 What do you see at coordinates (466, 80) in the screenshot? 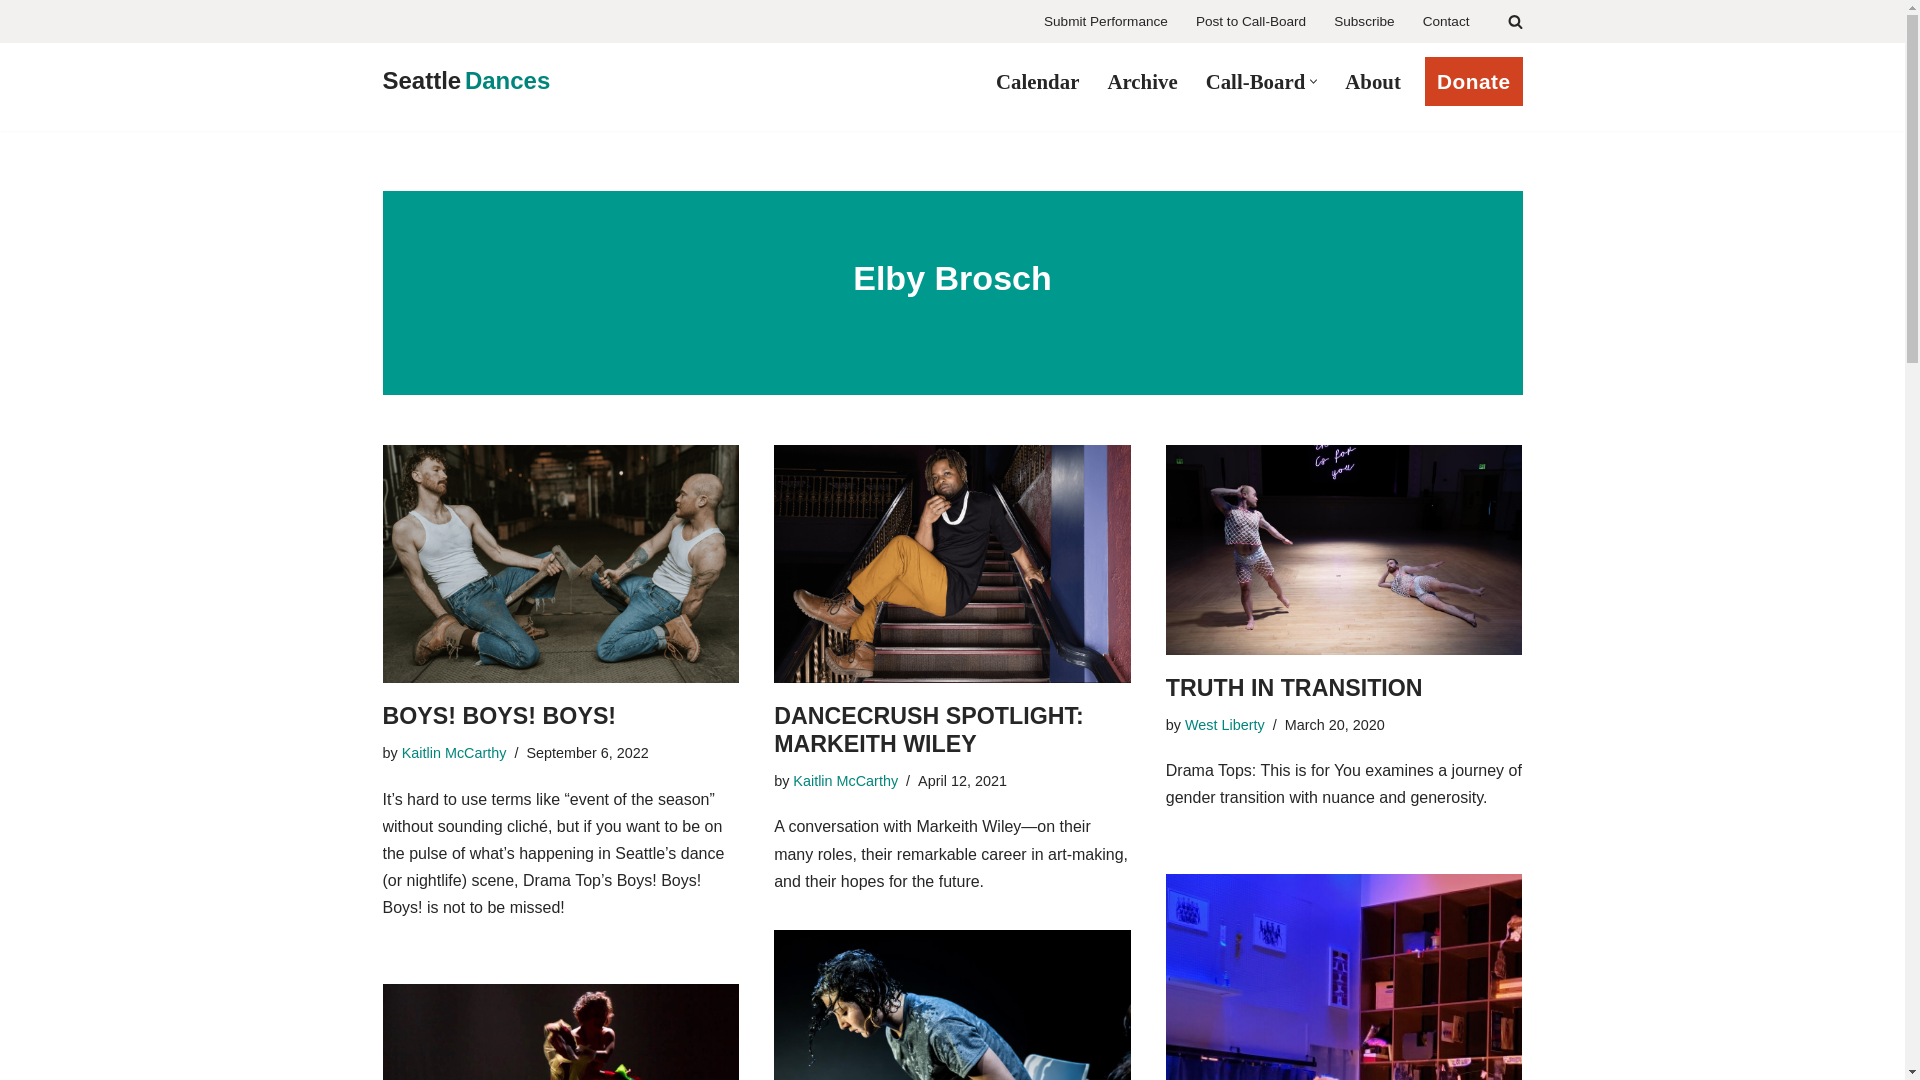
I see `Seattle Dances` at bounding box center [466, 80].